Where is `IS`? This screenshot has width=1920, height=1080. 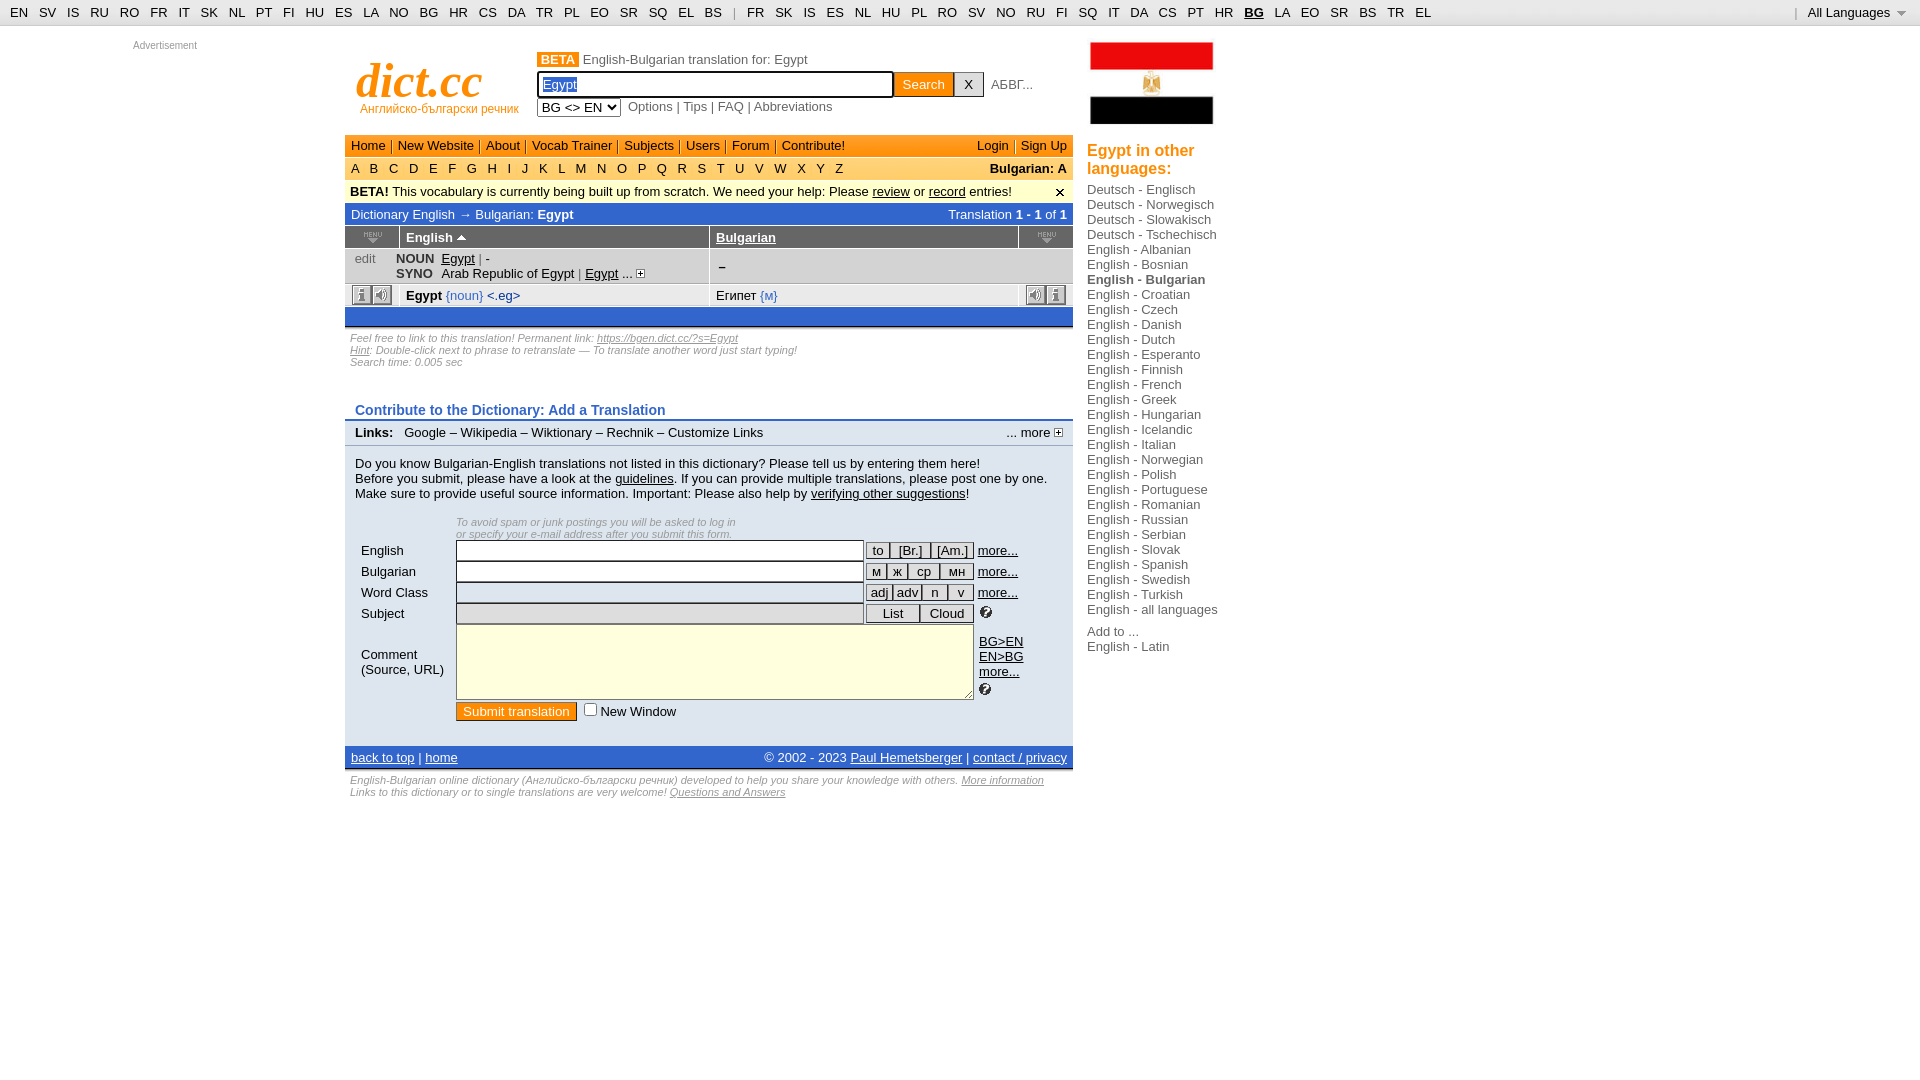
IS is located at coordinates (809, 12).